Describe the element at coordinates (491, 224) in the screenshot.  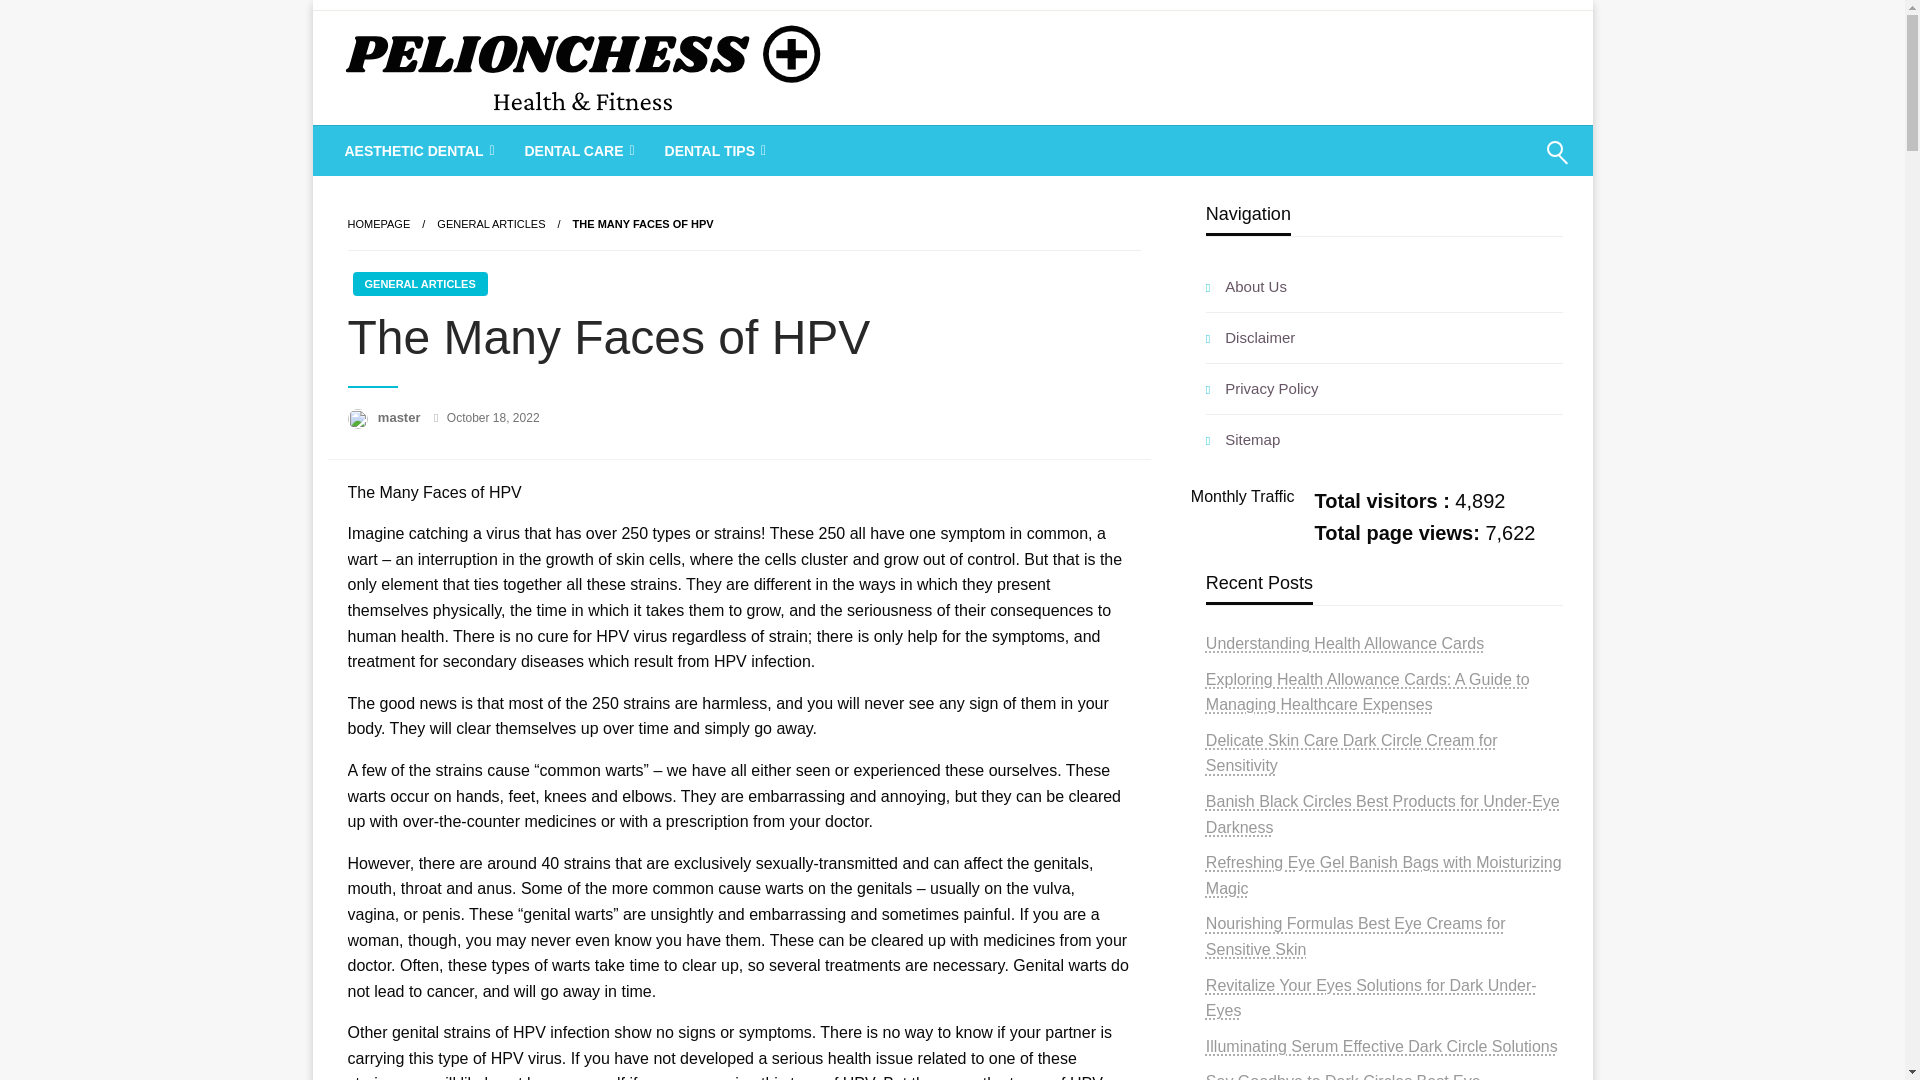
I see `General Articles` at that location.